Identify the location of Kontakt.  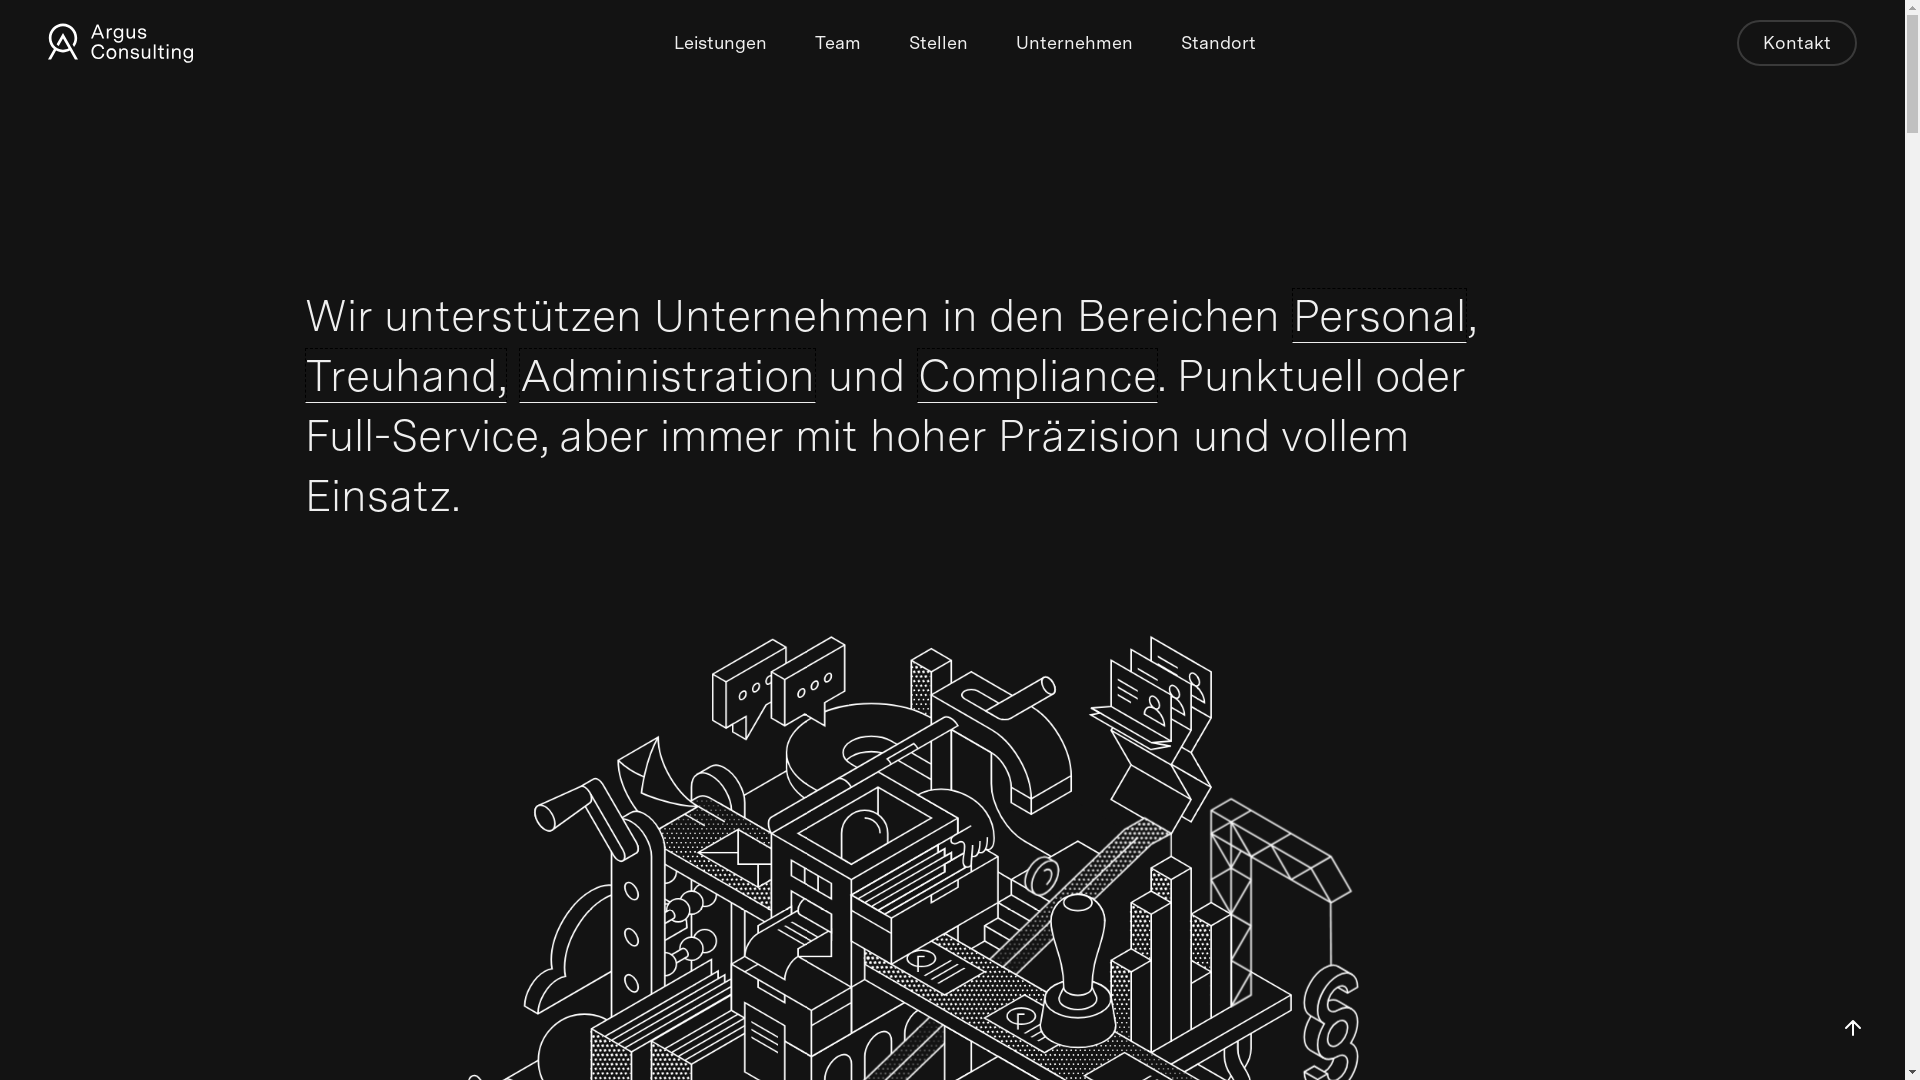
(1797, 43).